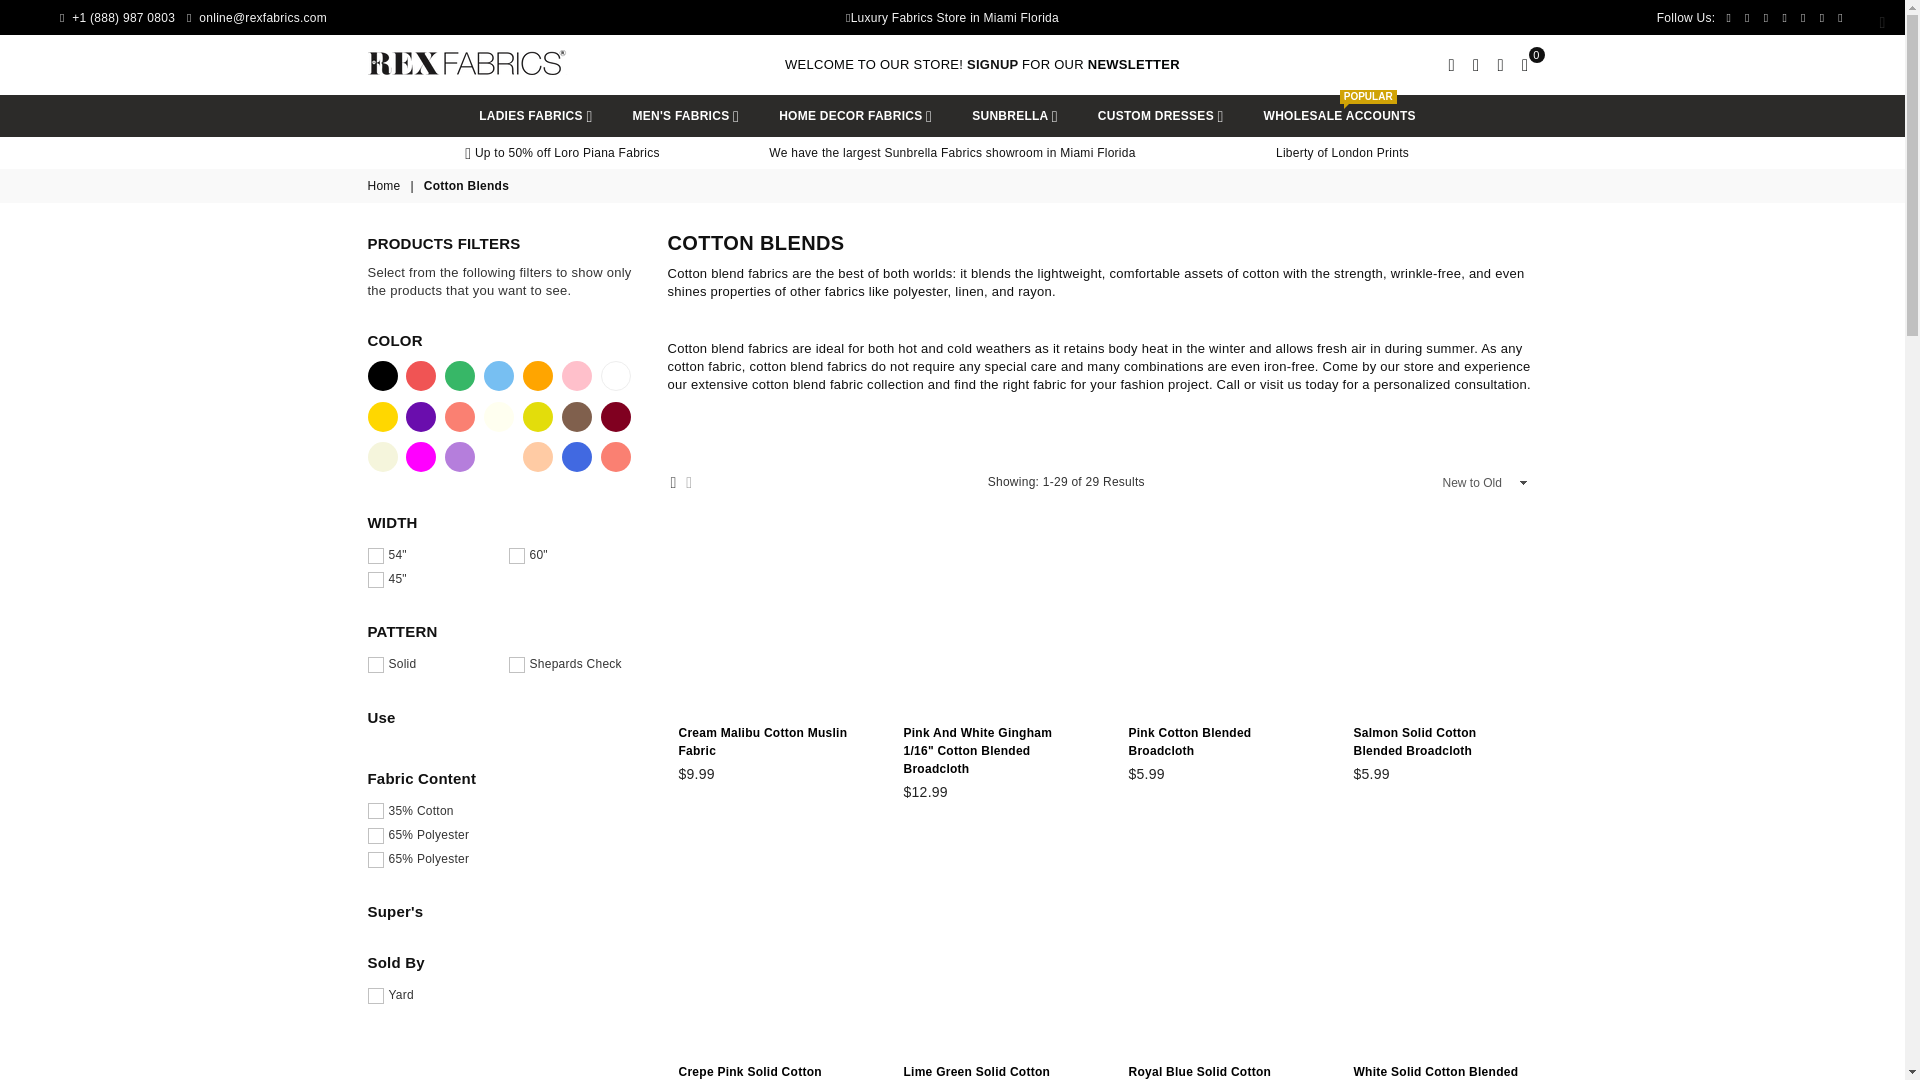  I want to click on Rex Fabrics on Pinterest, so click(1766, 17).